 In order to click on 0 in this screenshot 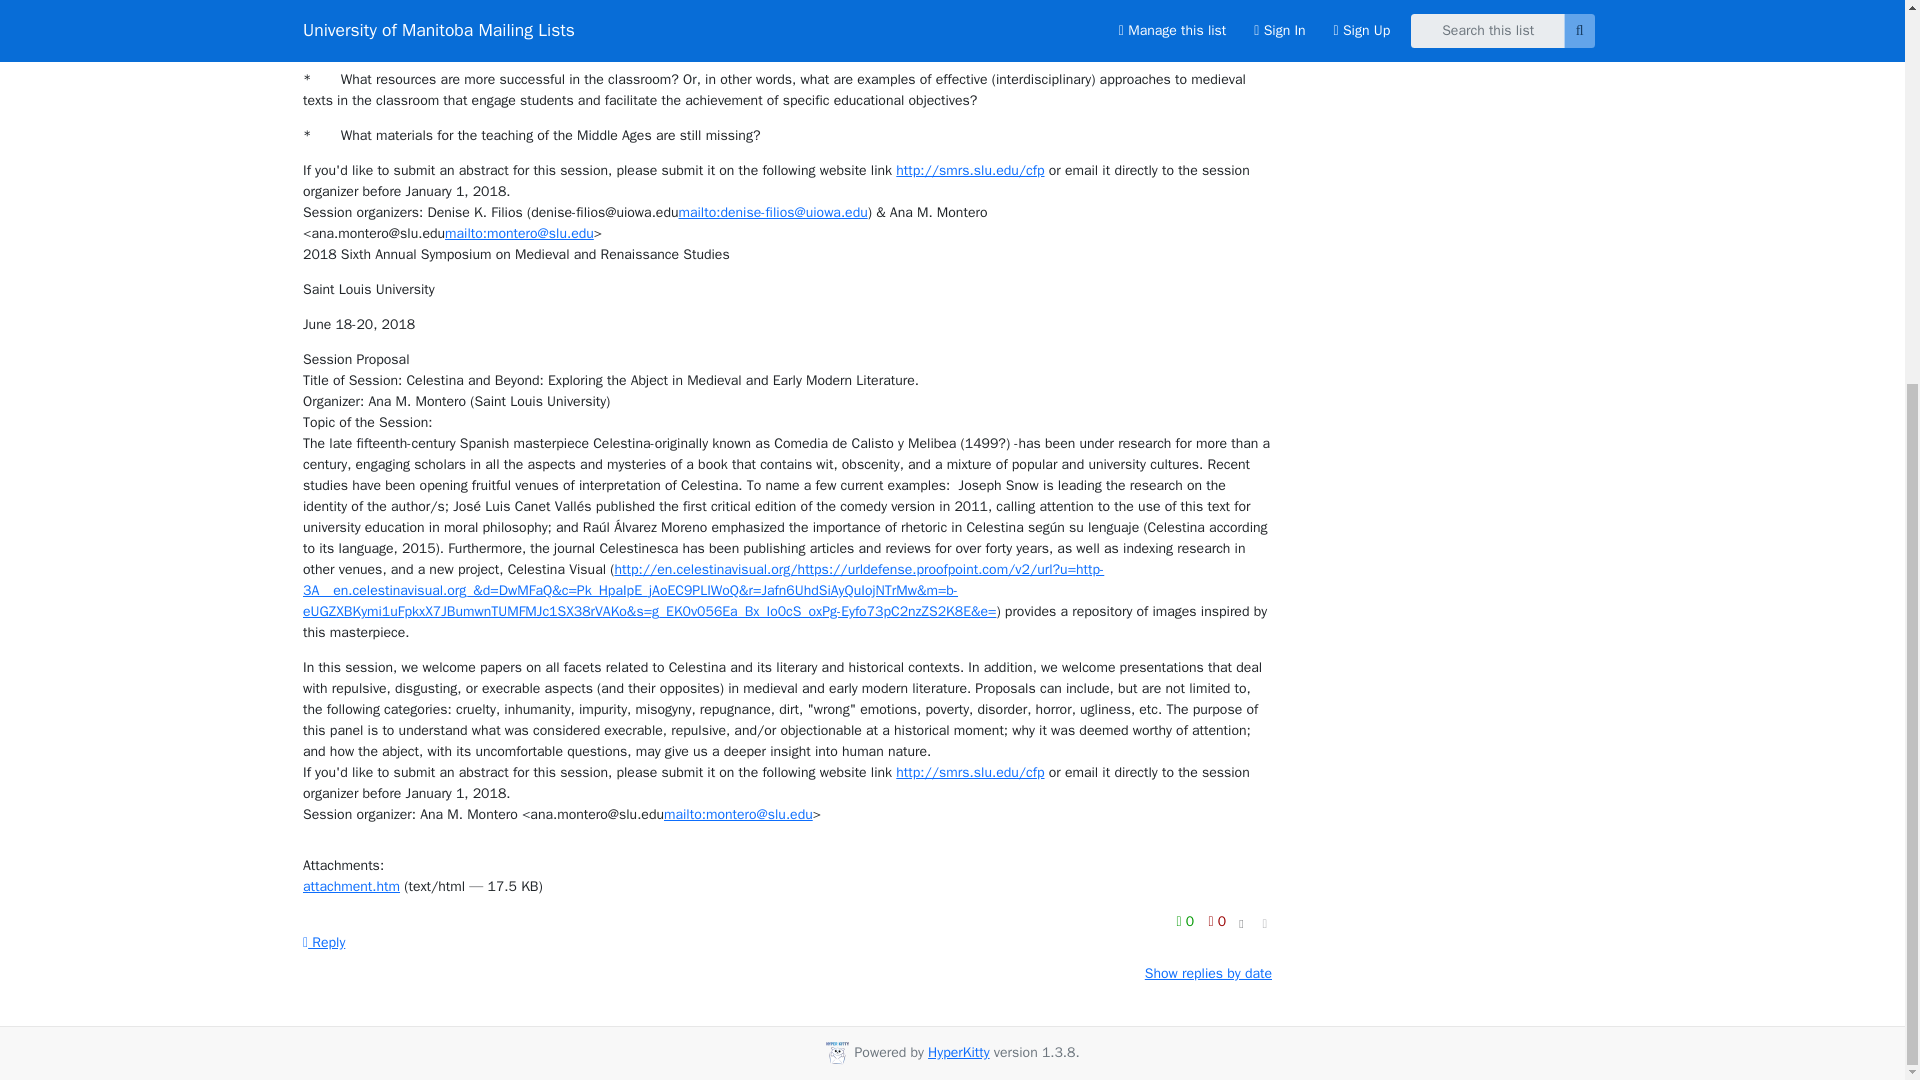, I will do `click(1216, 922)`.